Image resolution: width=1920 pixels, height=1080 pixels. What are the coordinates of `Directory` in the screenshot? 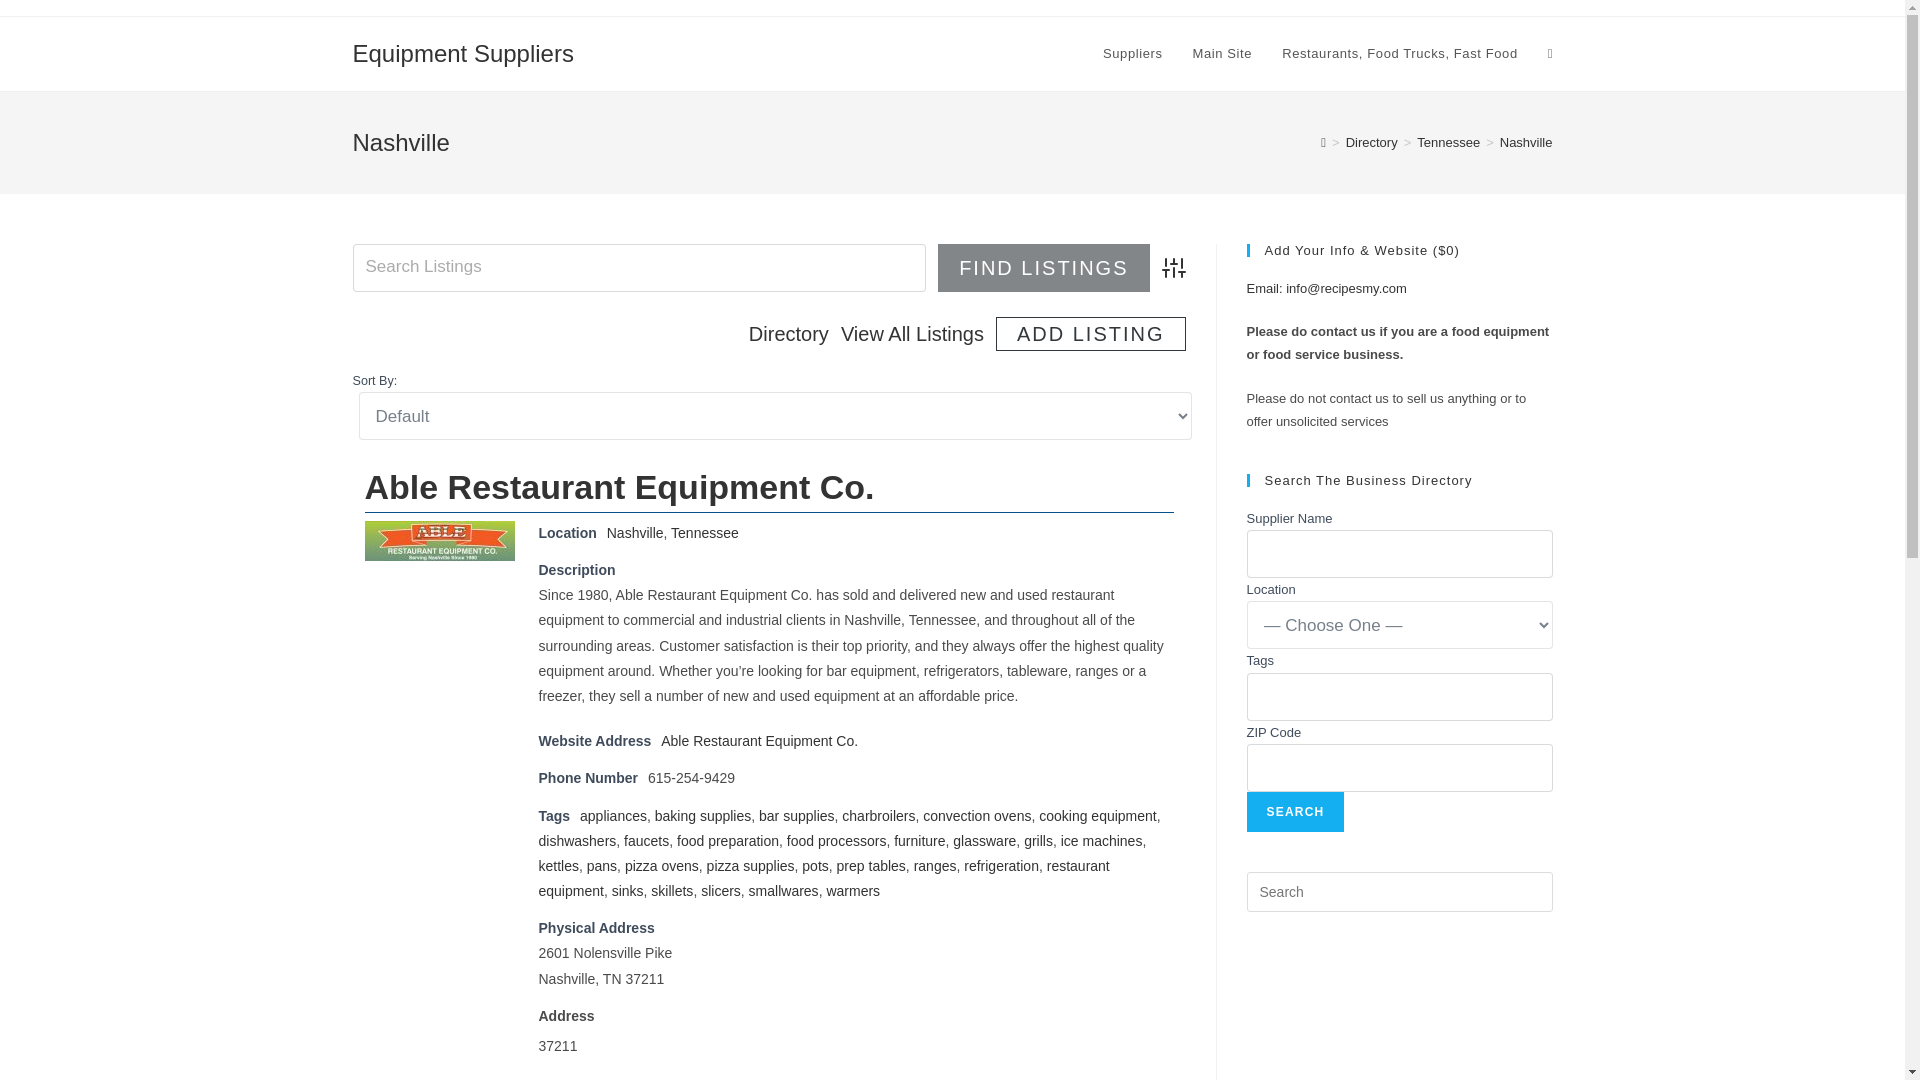 It's located at (788, 334).